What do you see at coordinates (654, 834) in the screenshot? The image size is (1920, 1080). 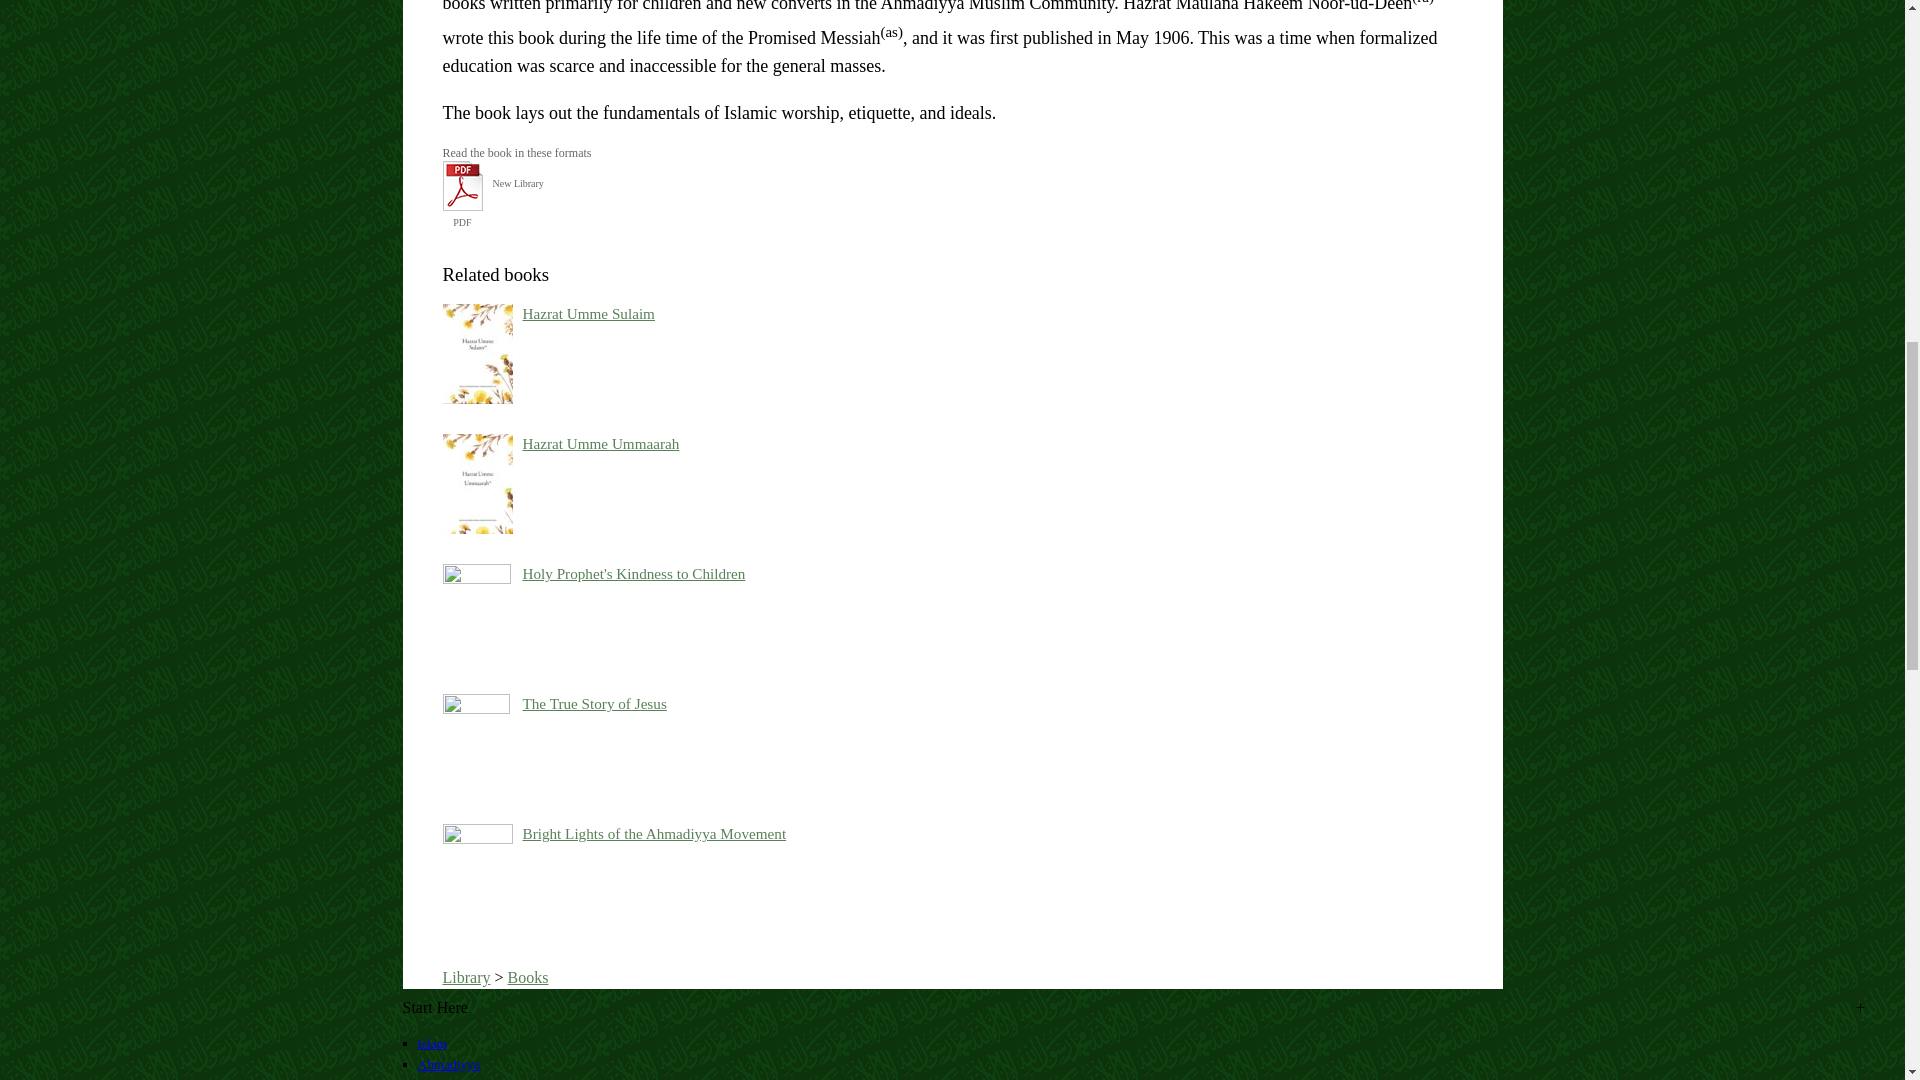 I see `Bright Lights of the Ahmadiyya Movement` at bounding box center [654, 834].